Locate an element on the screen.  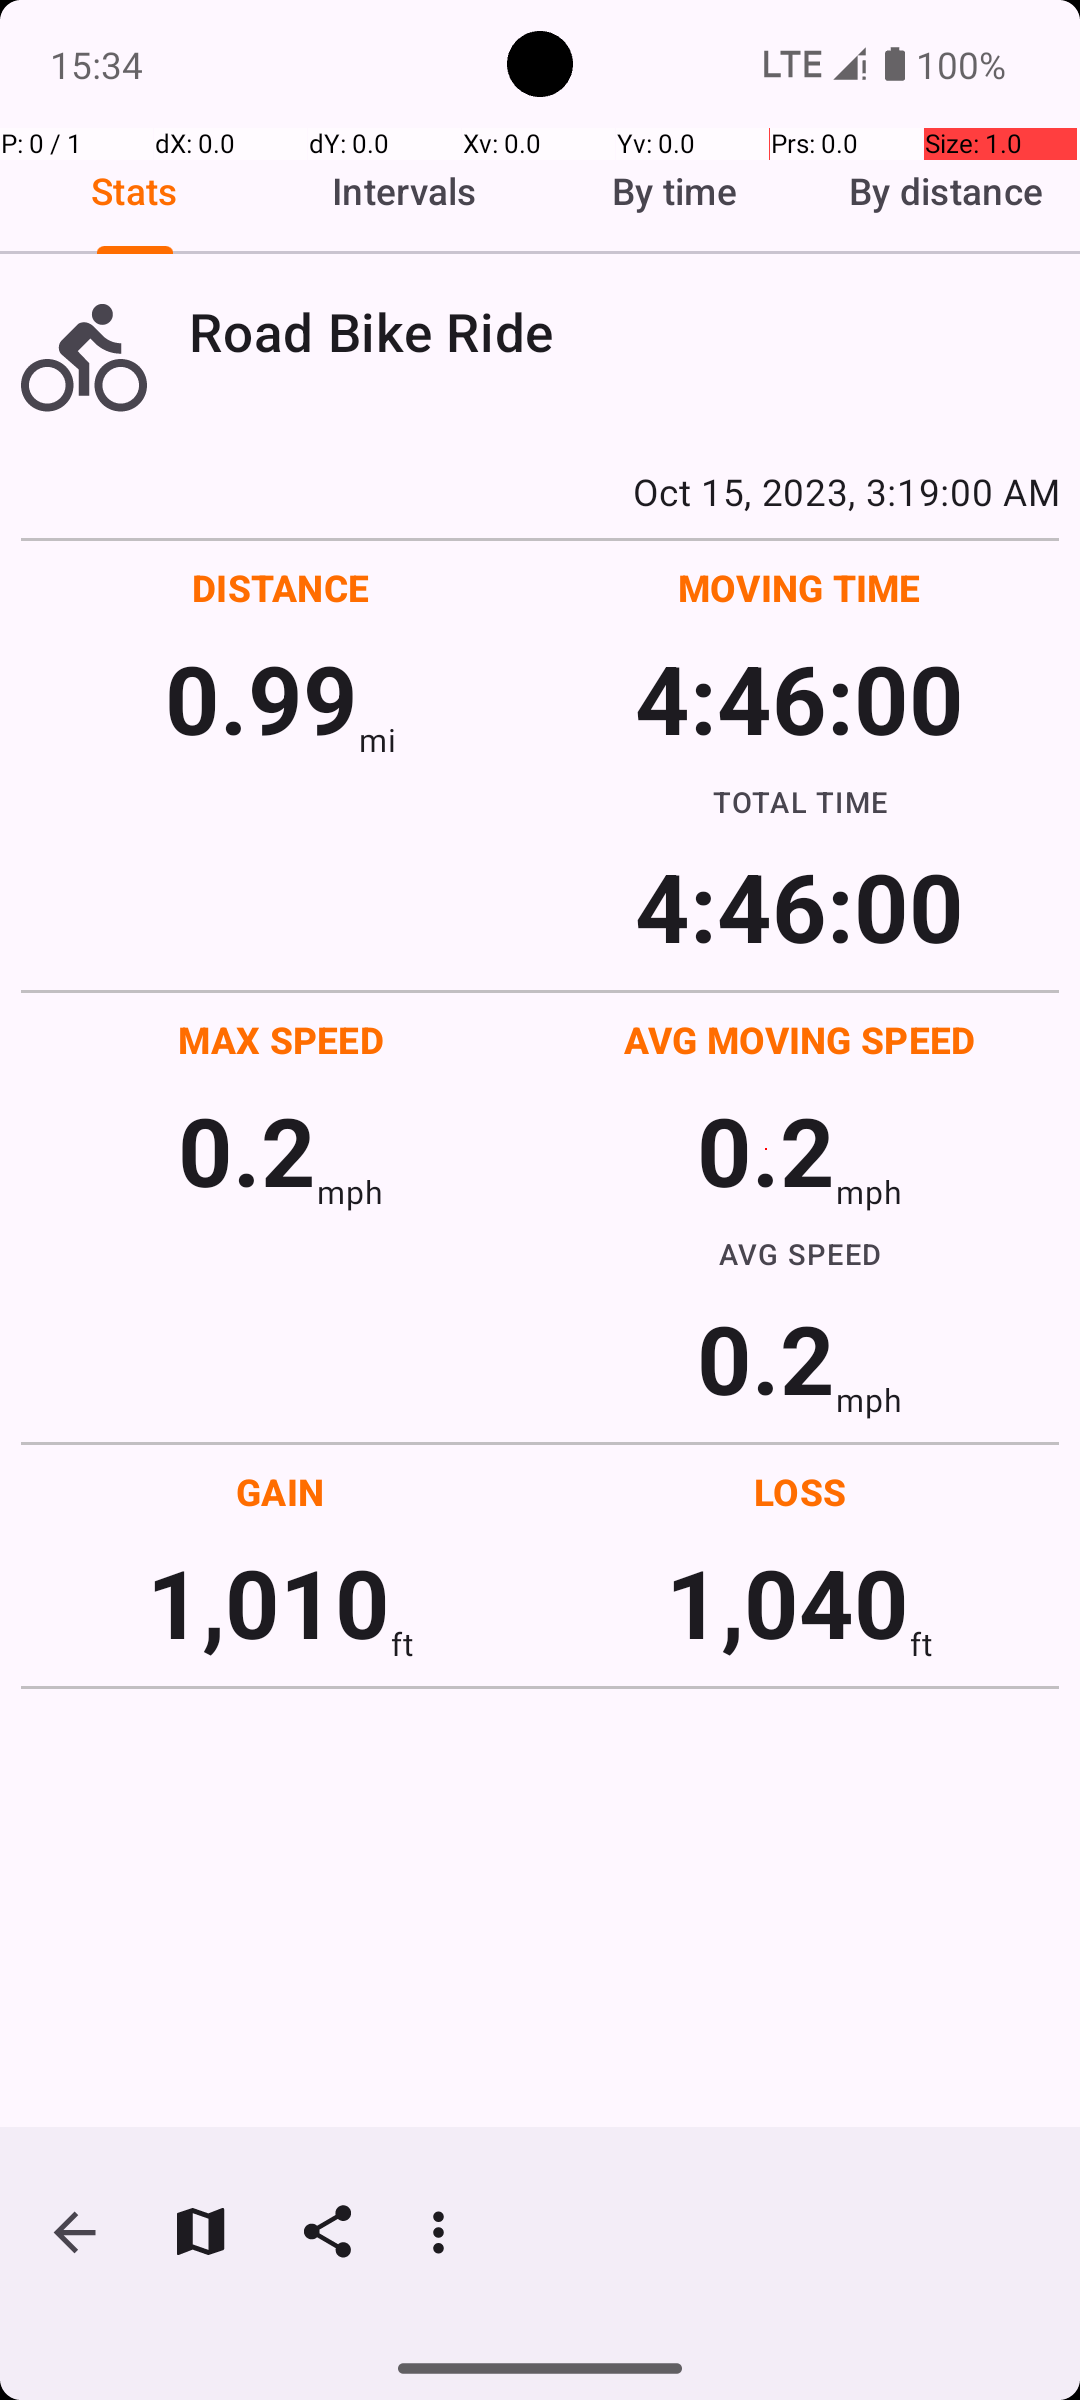
0.2 is located at coordinates (247, 1150).